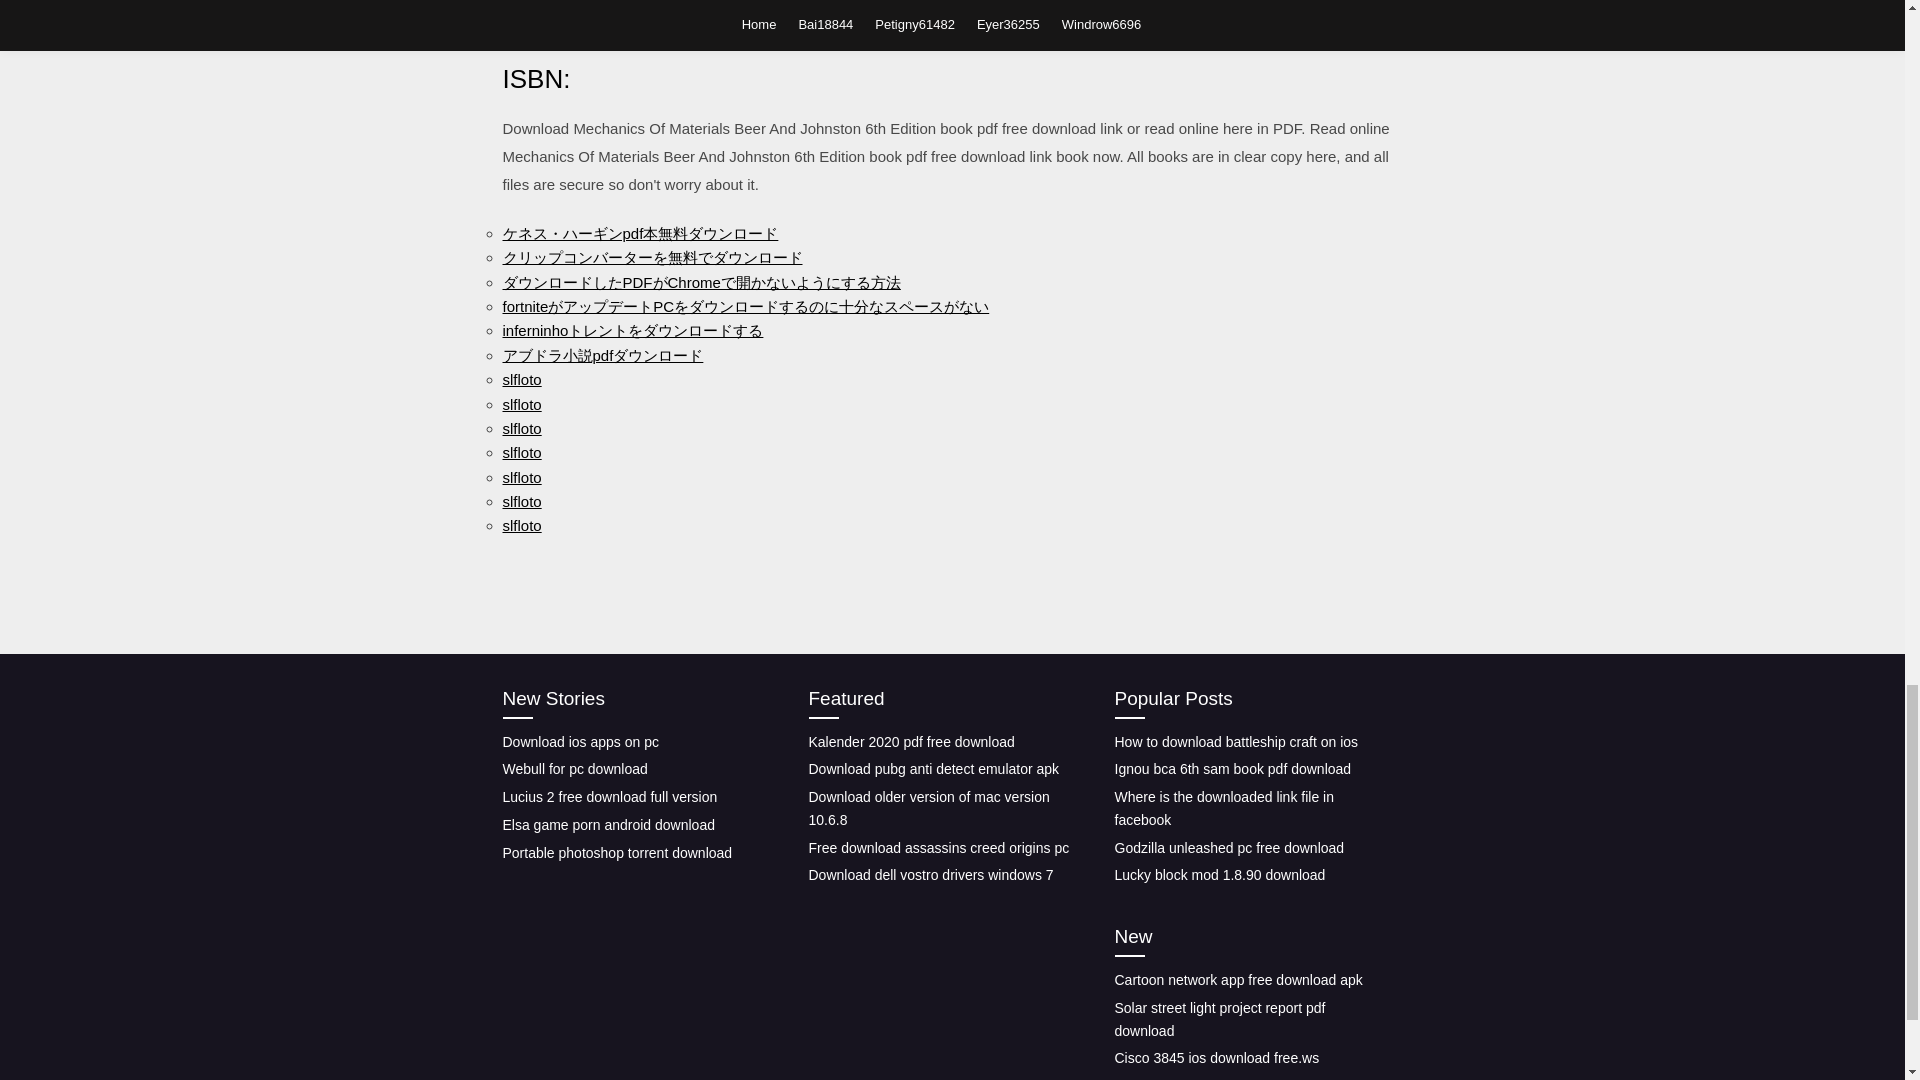 The height and width of the screenshot is (1080, 1920). I want to click on Kalender 2020 pdf free download, so click(910, 742).